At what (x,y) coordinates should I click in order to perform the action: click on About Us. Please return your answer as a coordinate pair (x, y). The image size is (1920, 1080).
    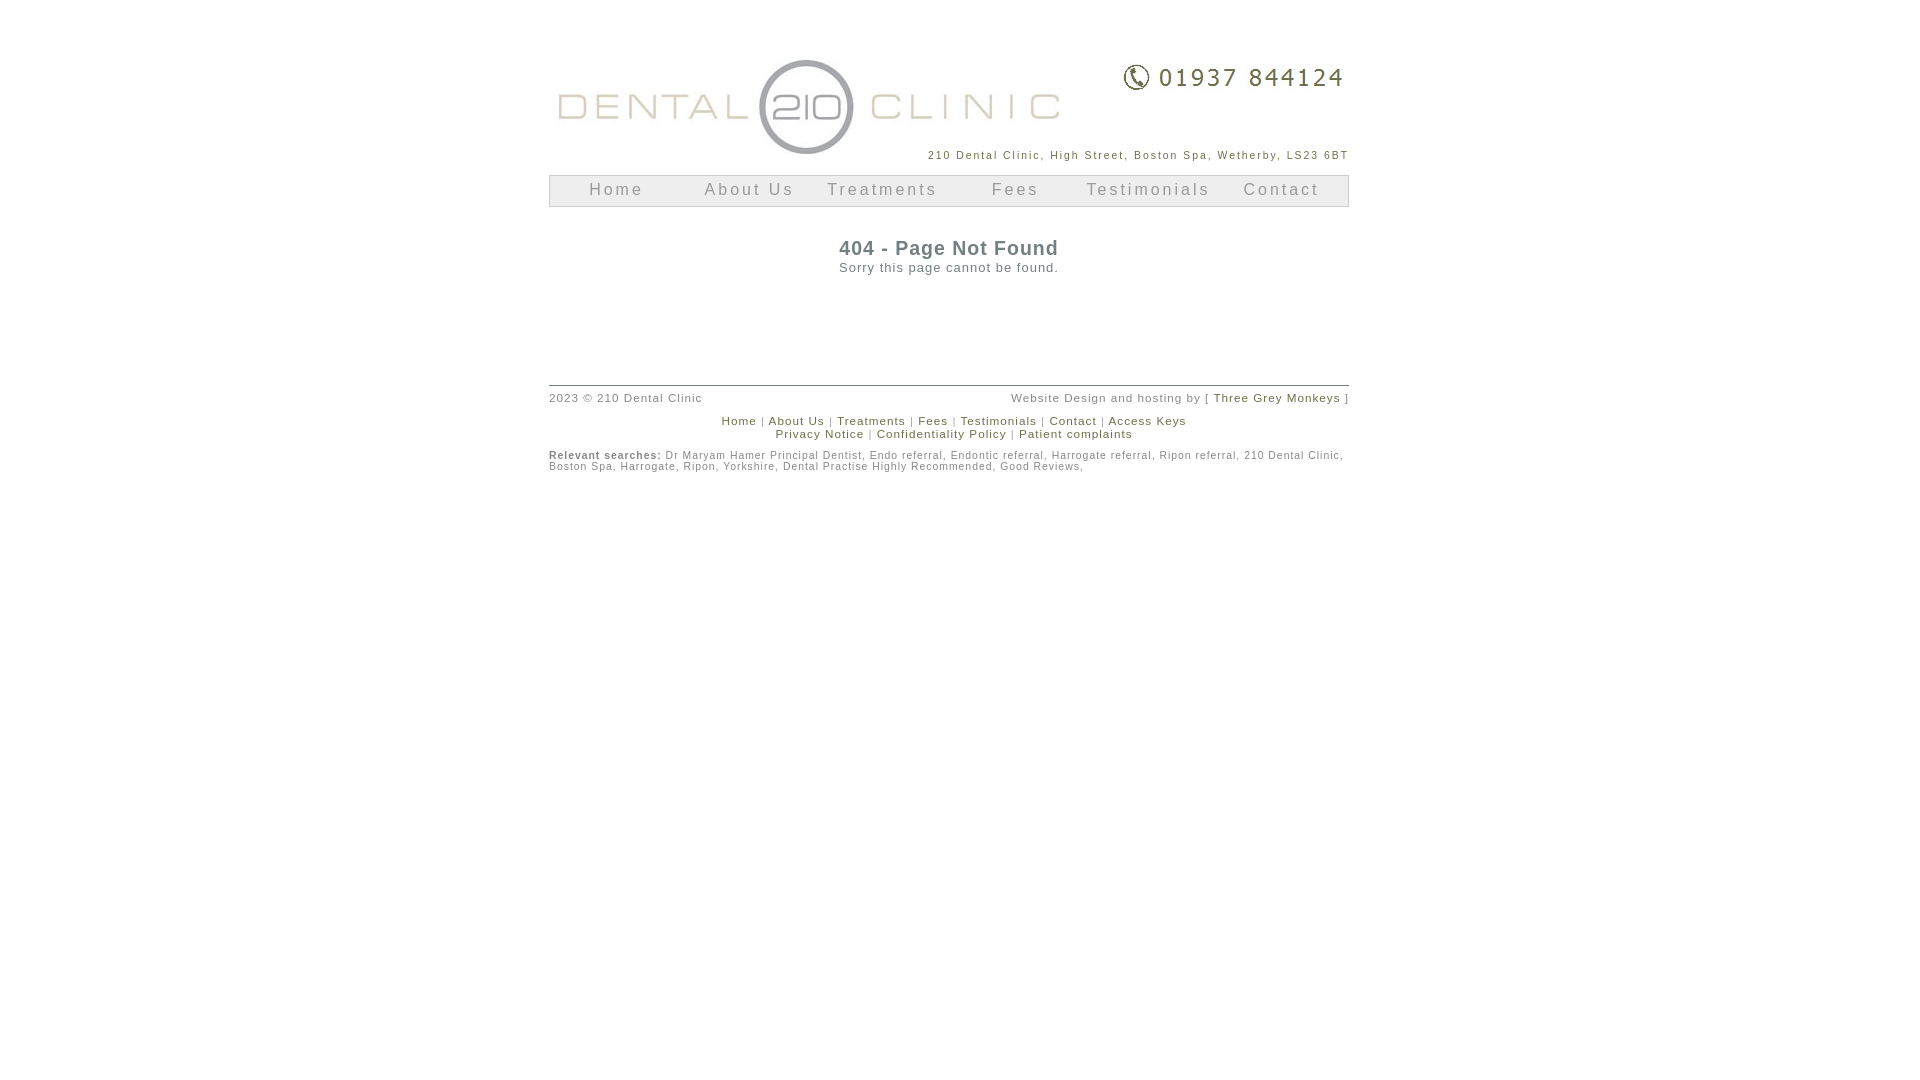
    Looking at the image, I should click on (797, 420).